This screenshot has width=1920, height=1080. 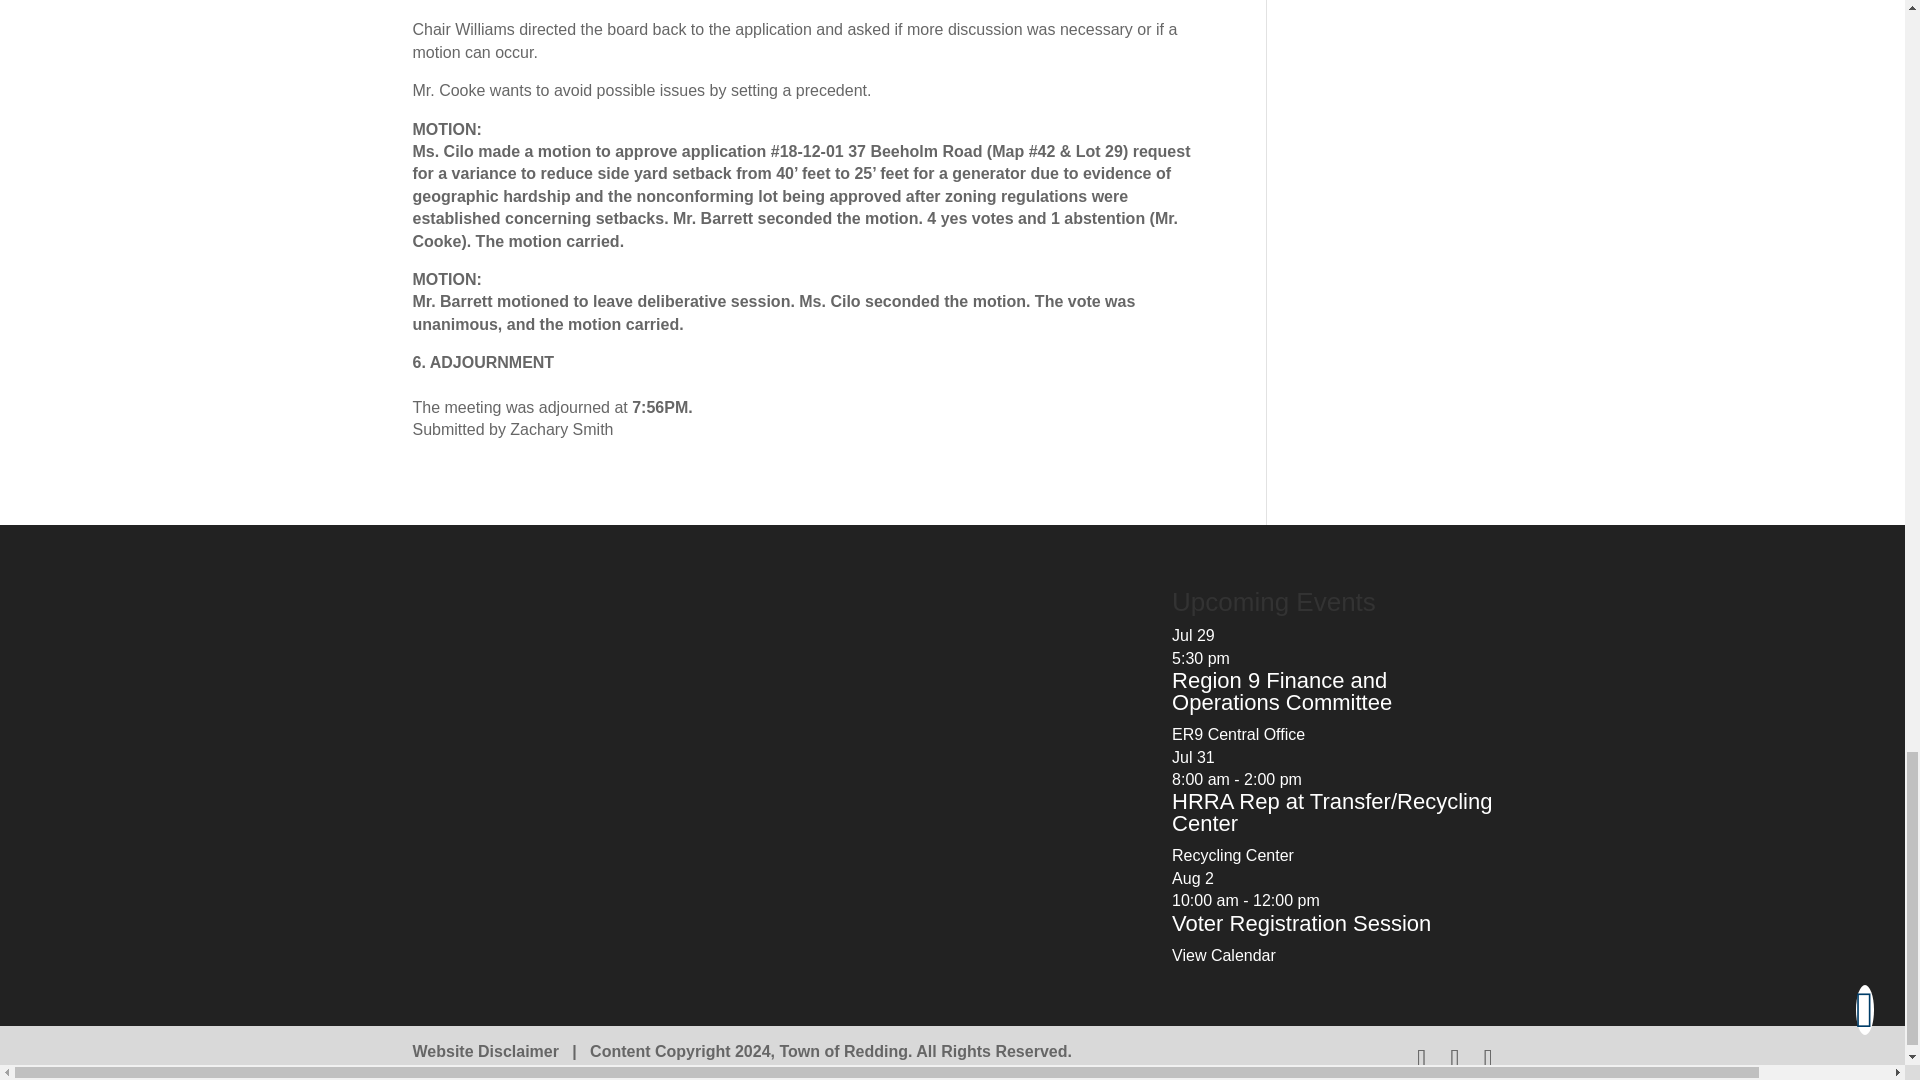 I want to click on Voter Registration Session, so click(x=1300, y=924).